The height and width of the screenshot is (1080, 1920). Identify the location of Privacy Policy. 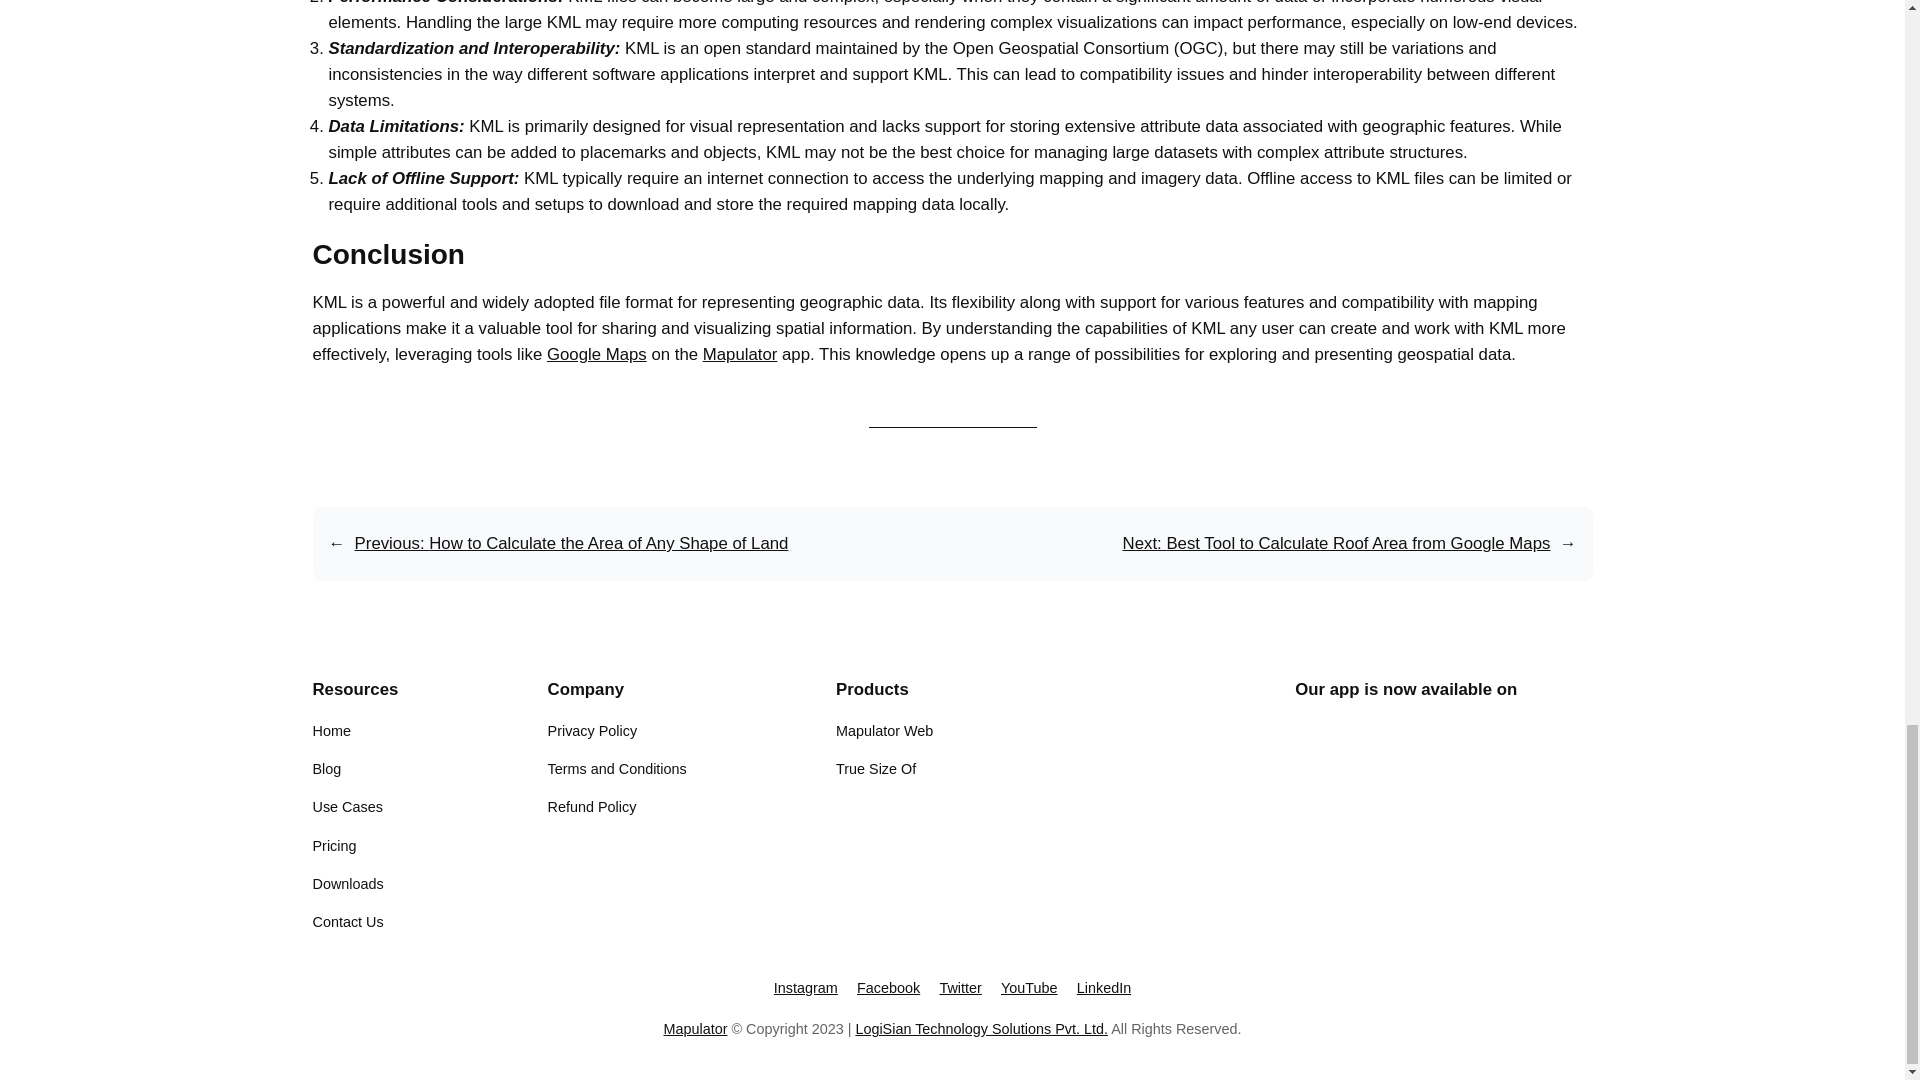
(592, 730).